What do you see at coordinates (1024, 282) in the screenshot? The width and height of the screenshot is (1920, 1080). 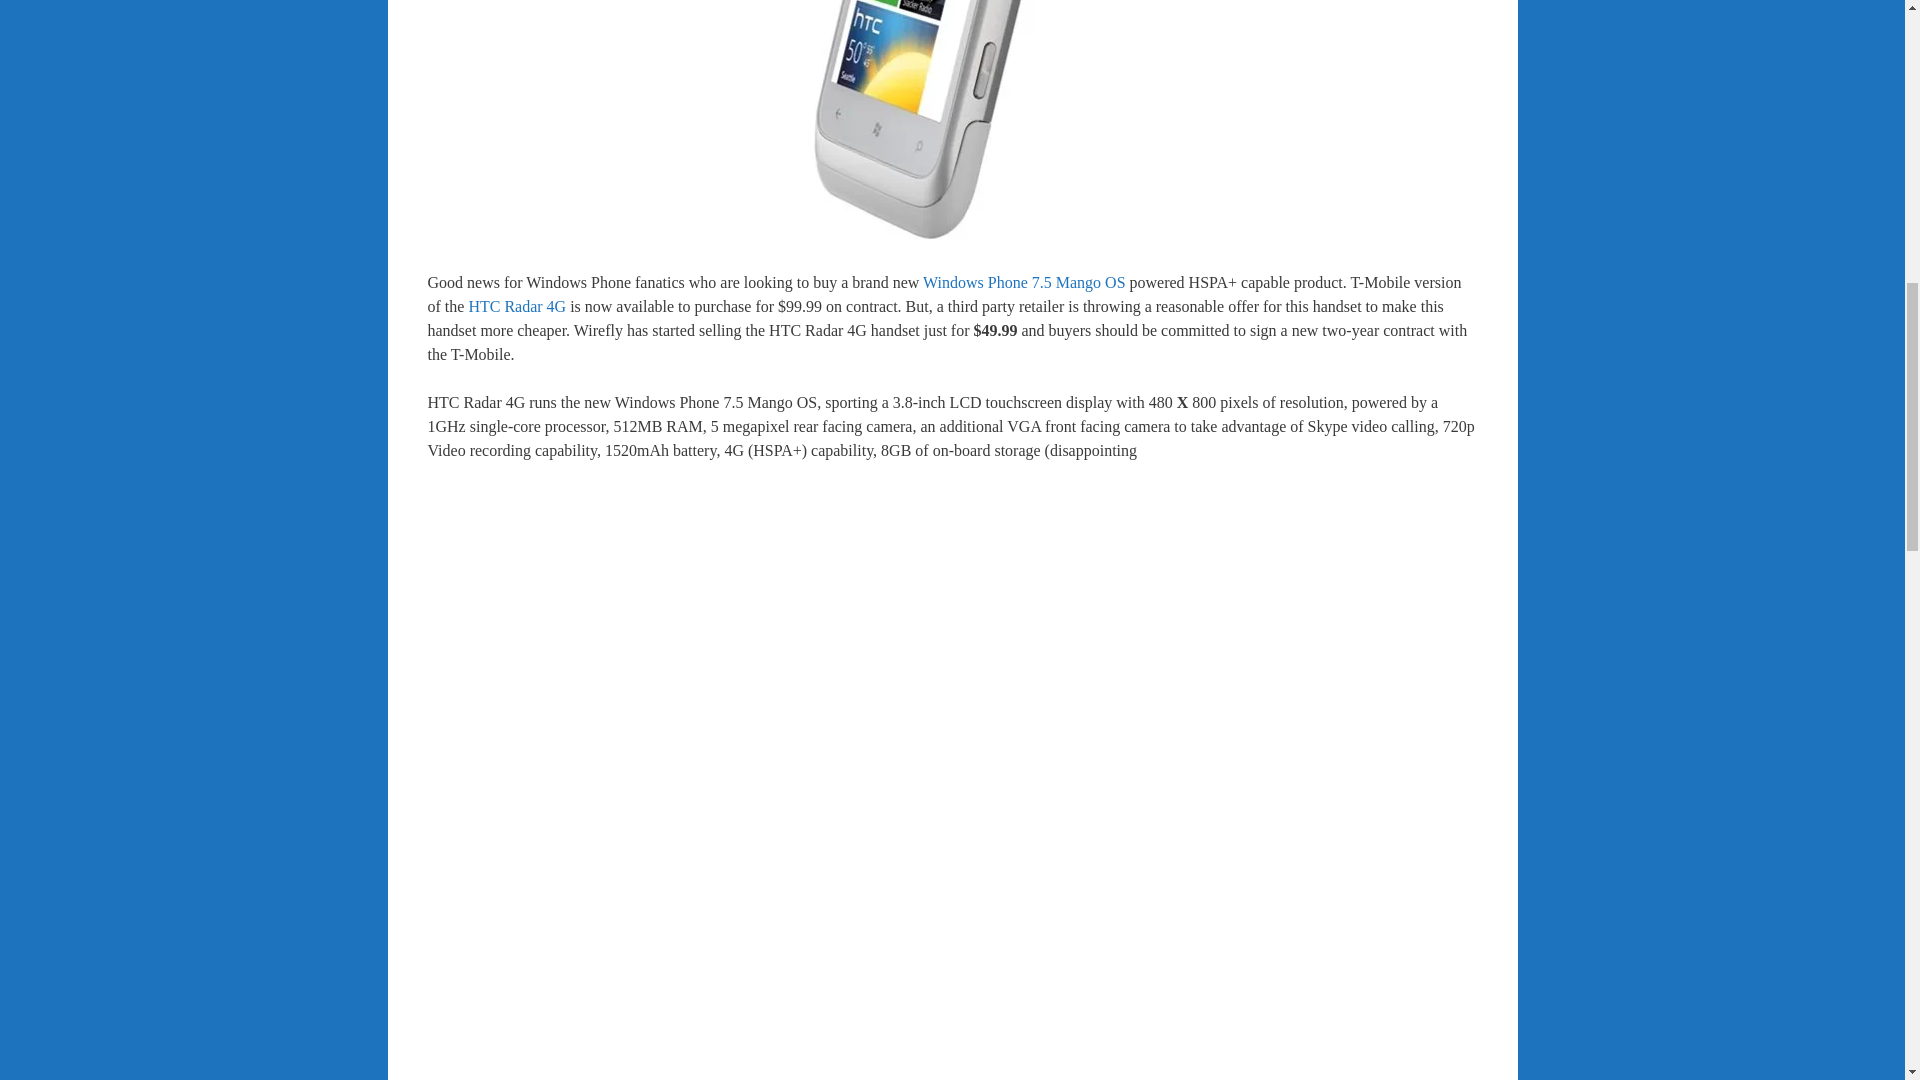 I see `Windows Phone 7.5 Mango OS` at bounding box center [1024, 282].